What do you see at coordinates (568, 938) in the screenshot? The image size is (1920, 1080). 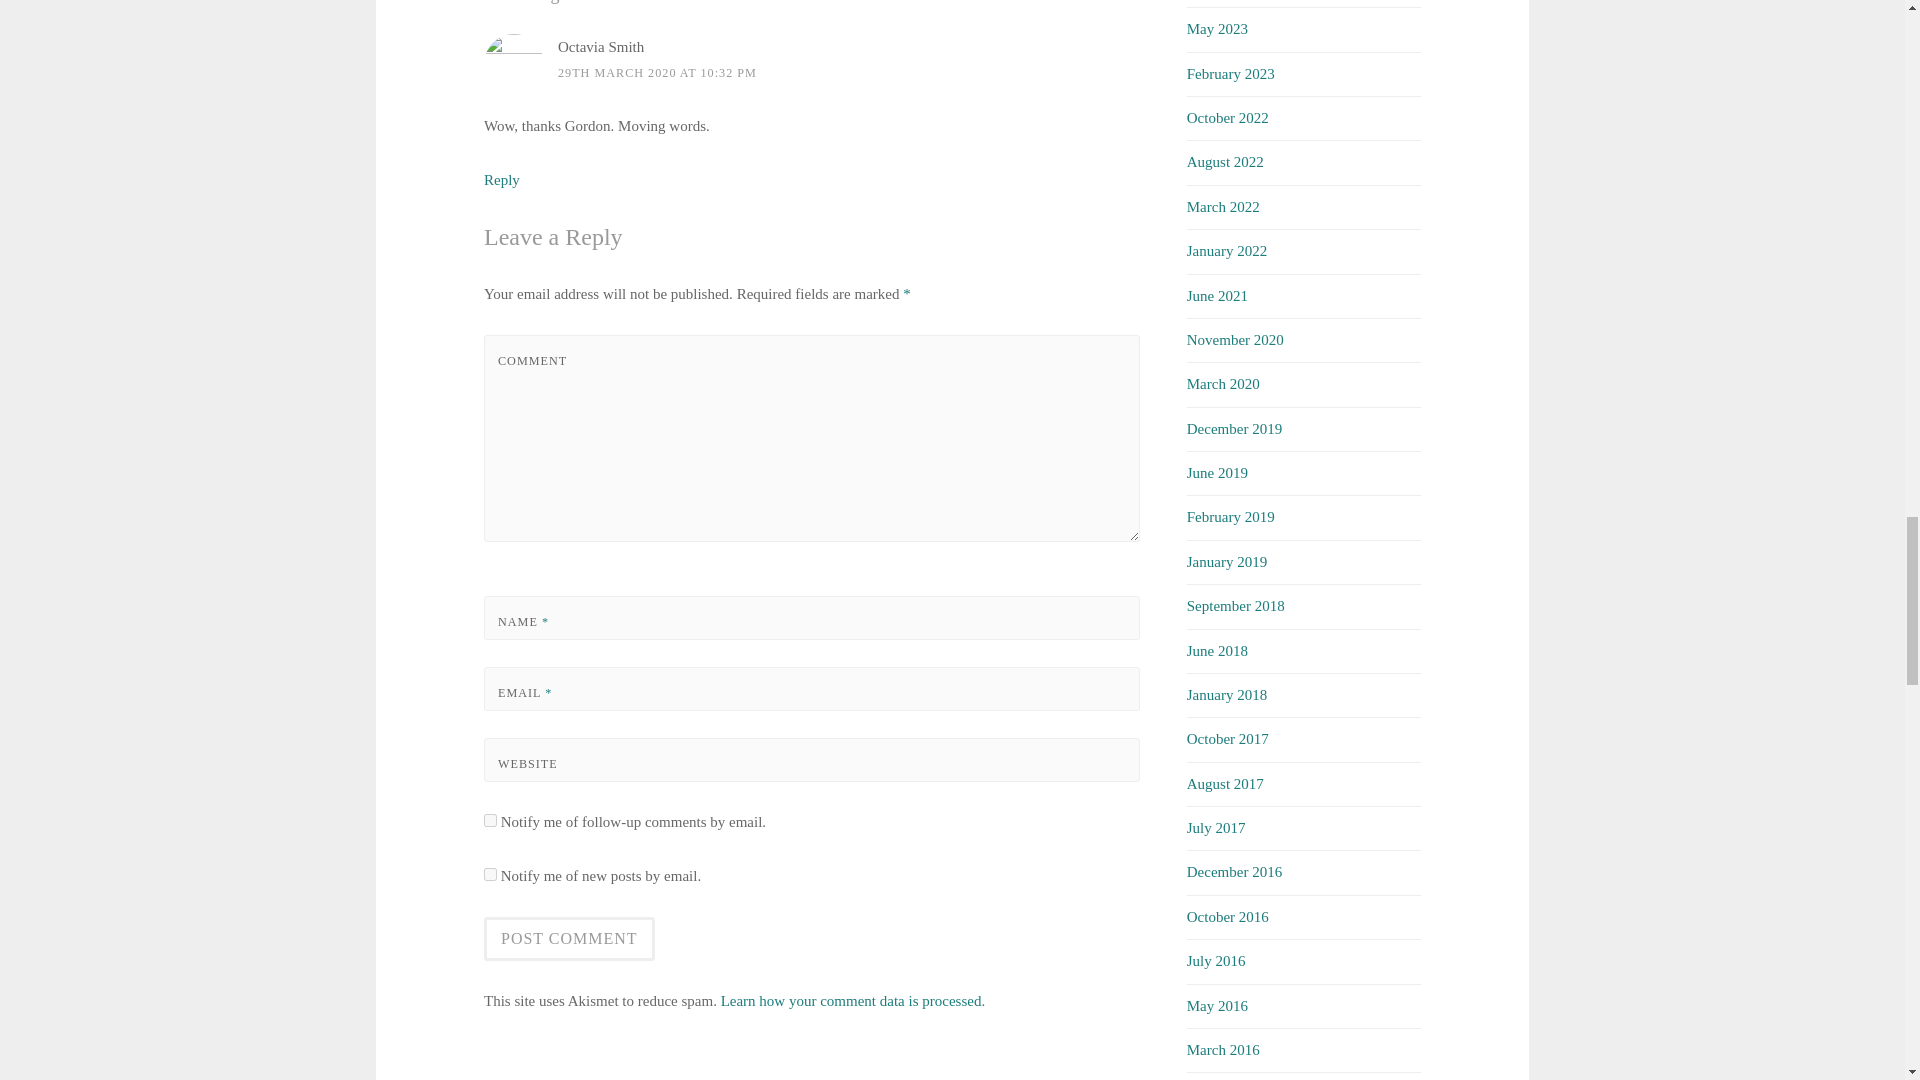 I see `Post Comment` at bounding box center [568, 938].